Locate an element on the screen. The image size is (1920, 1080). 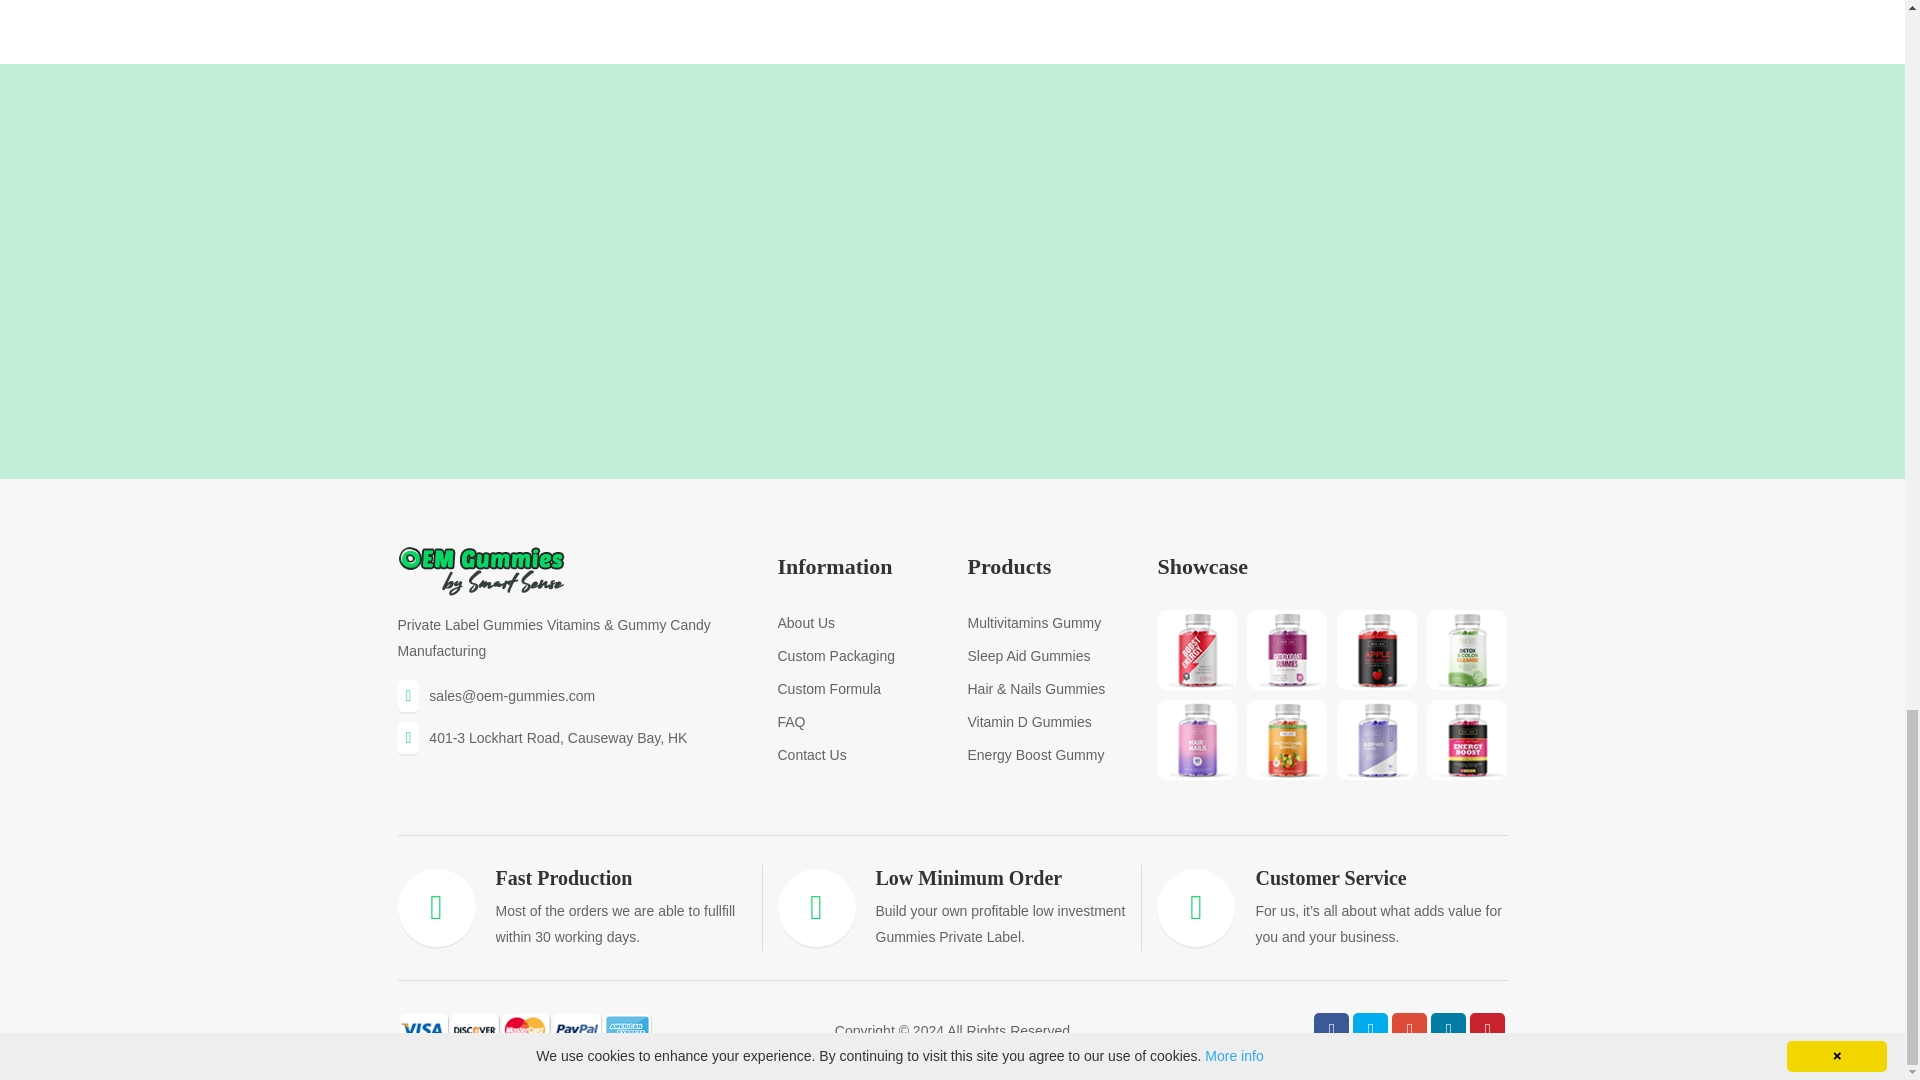
Energy Boost Gummy is located at coordinates (1036, 754).